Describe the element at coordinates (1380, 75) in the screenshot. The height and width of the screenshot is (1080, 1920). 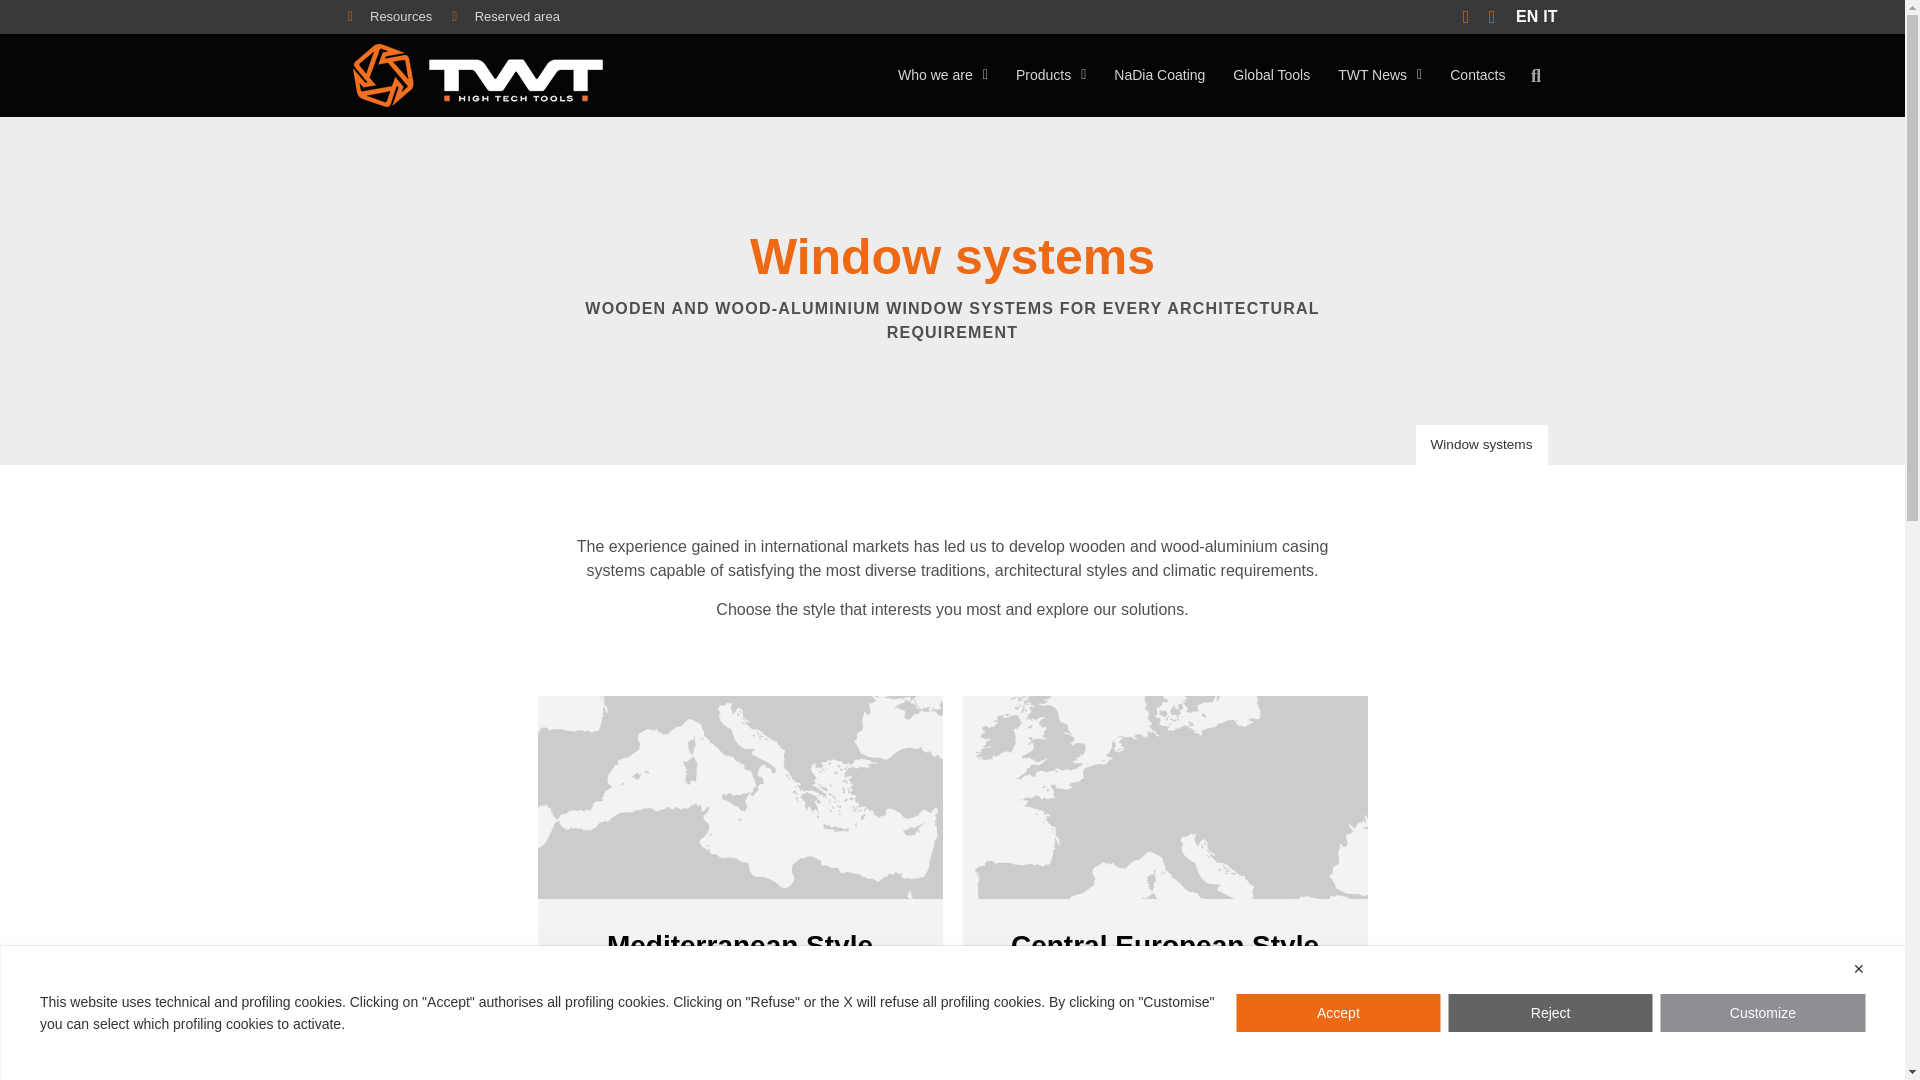
I see `TWT News` at that location.